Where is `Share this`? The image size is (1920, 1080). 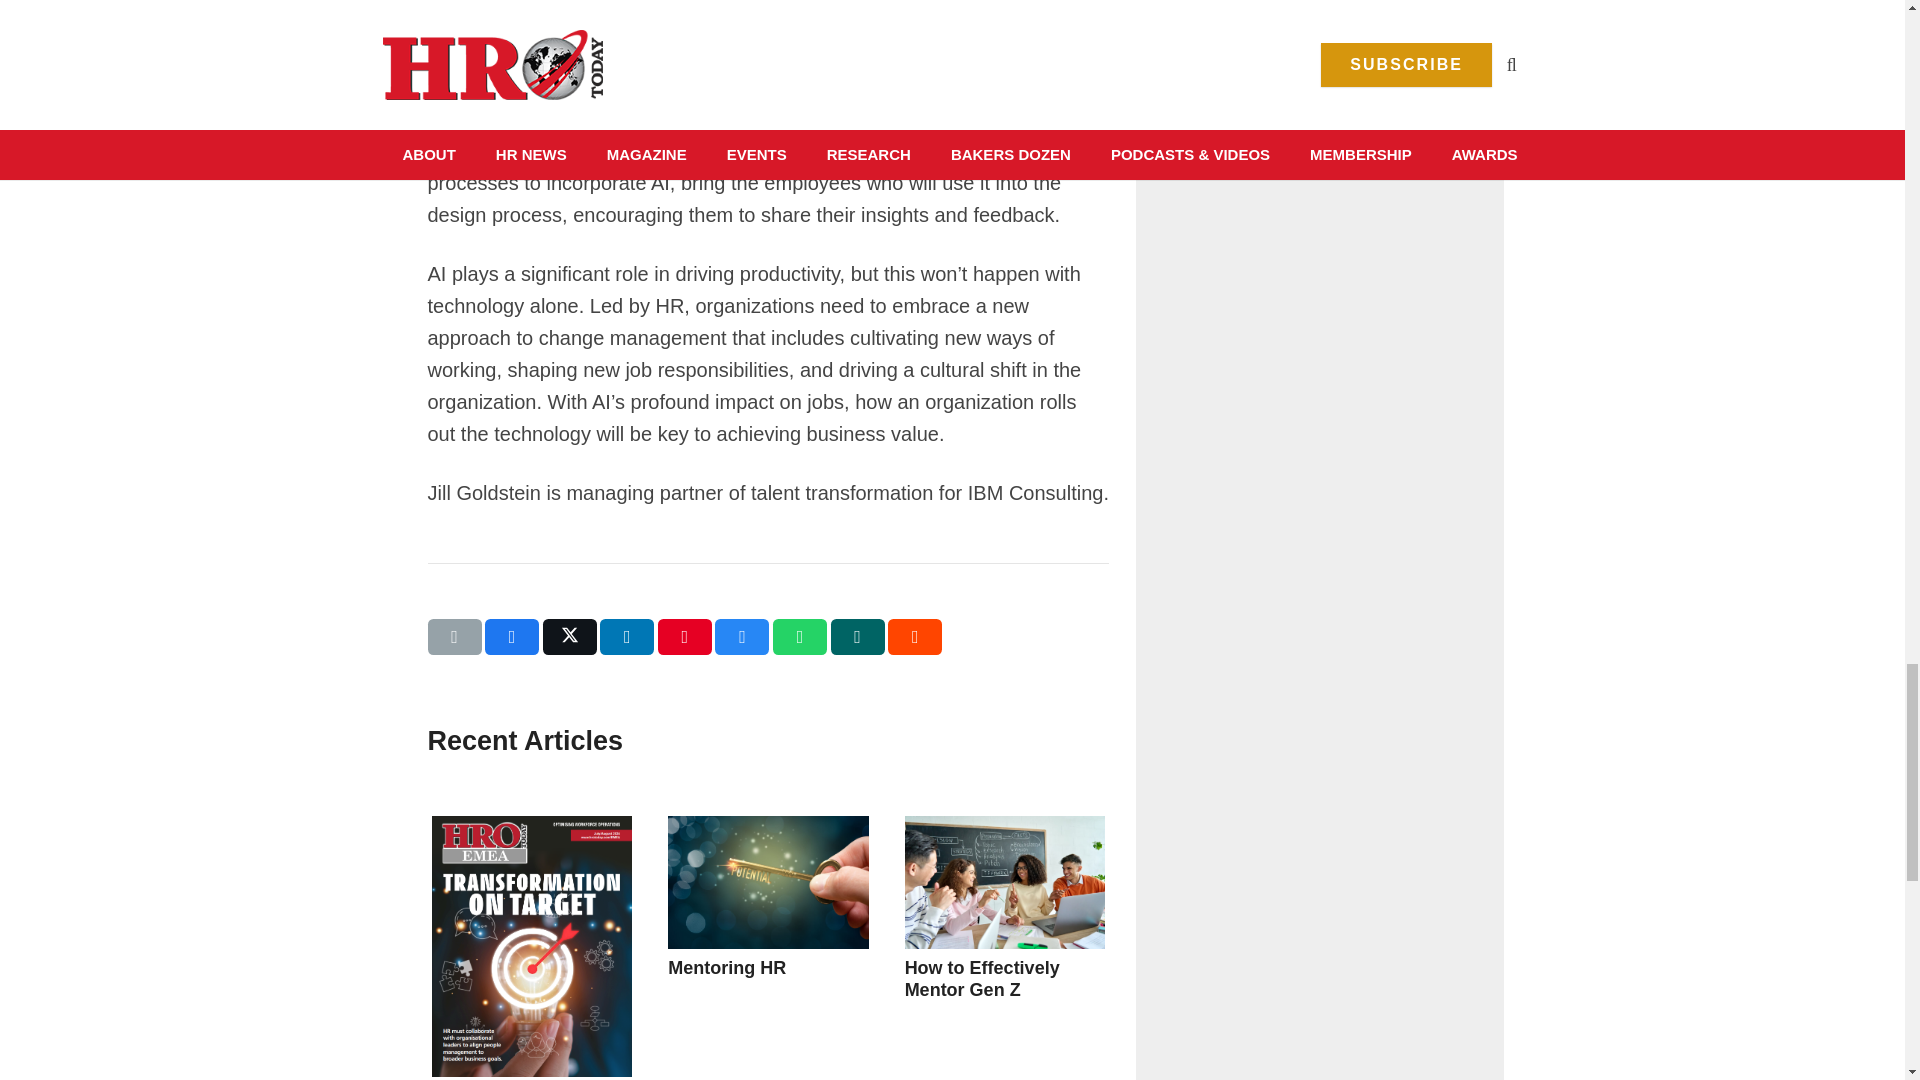
Share this is located at coordinates (742, 636).